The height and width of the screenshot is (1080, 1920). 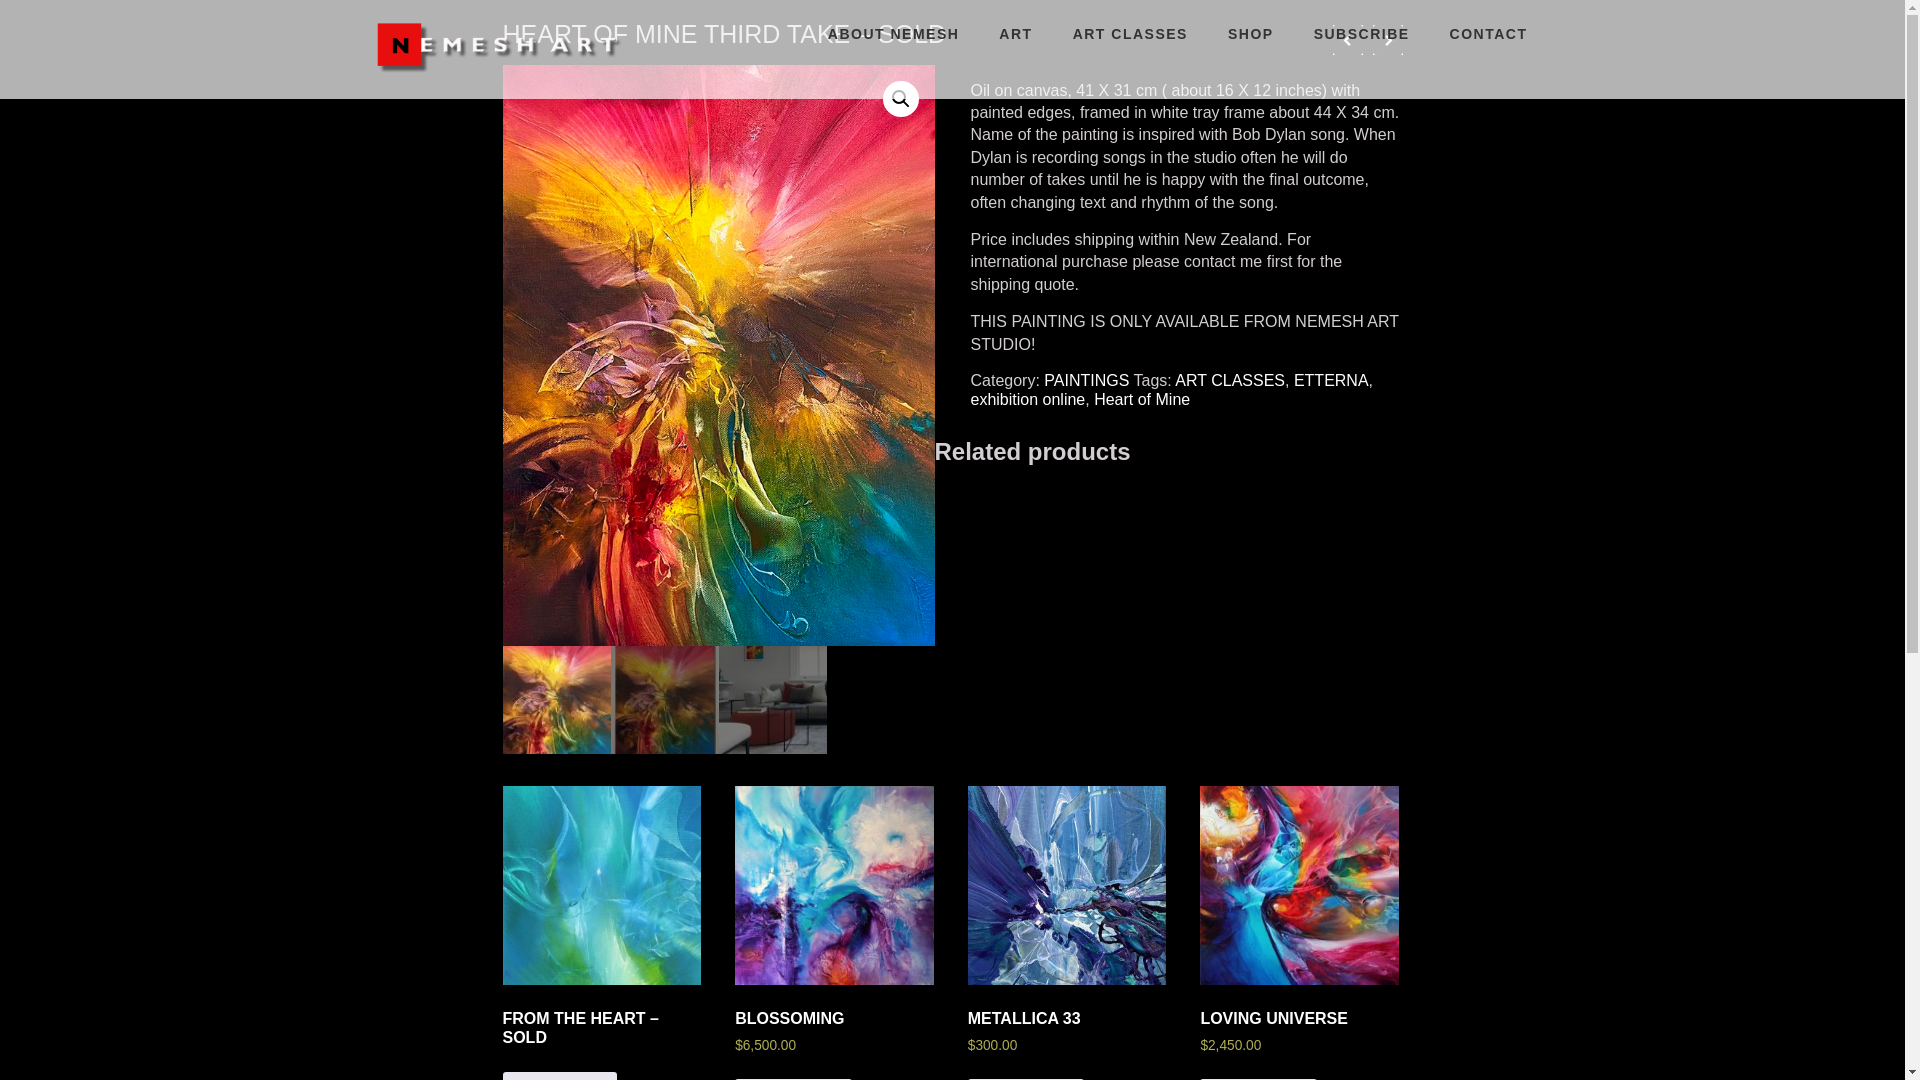 I want to click on CONTACT, so click(x=1488, y=34).